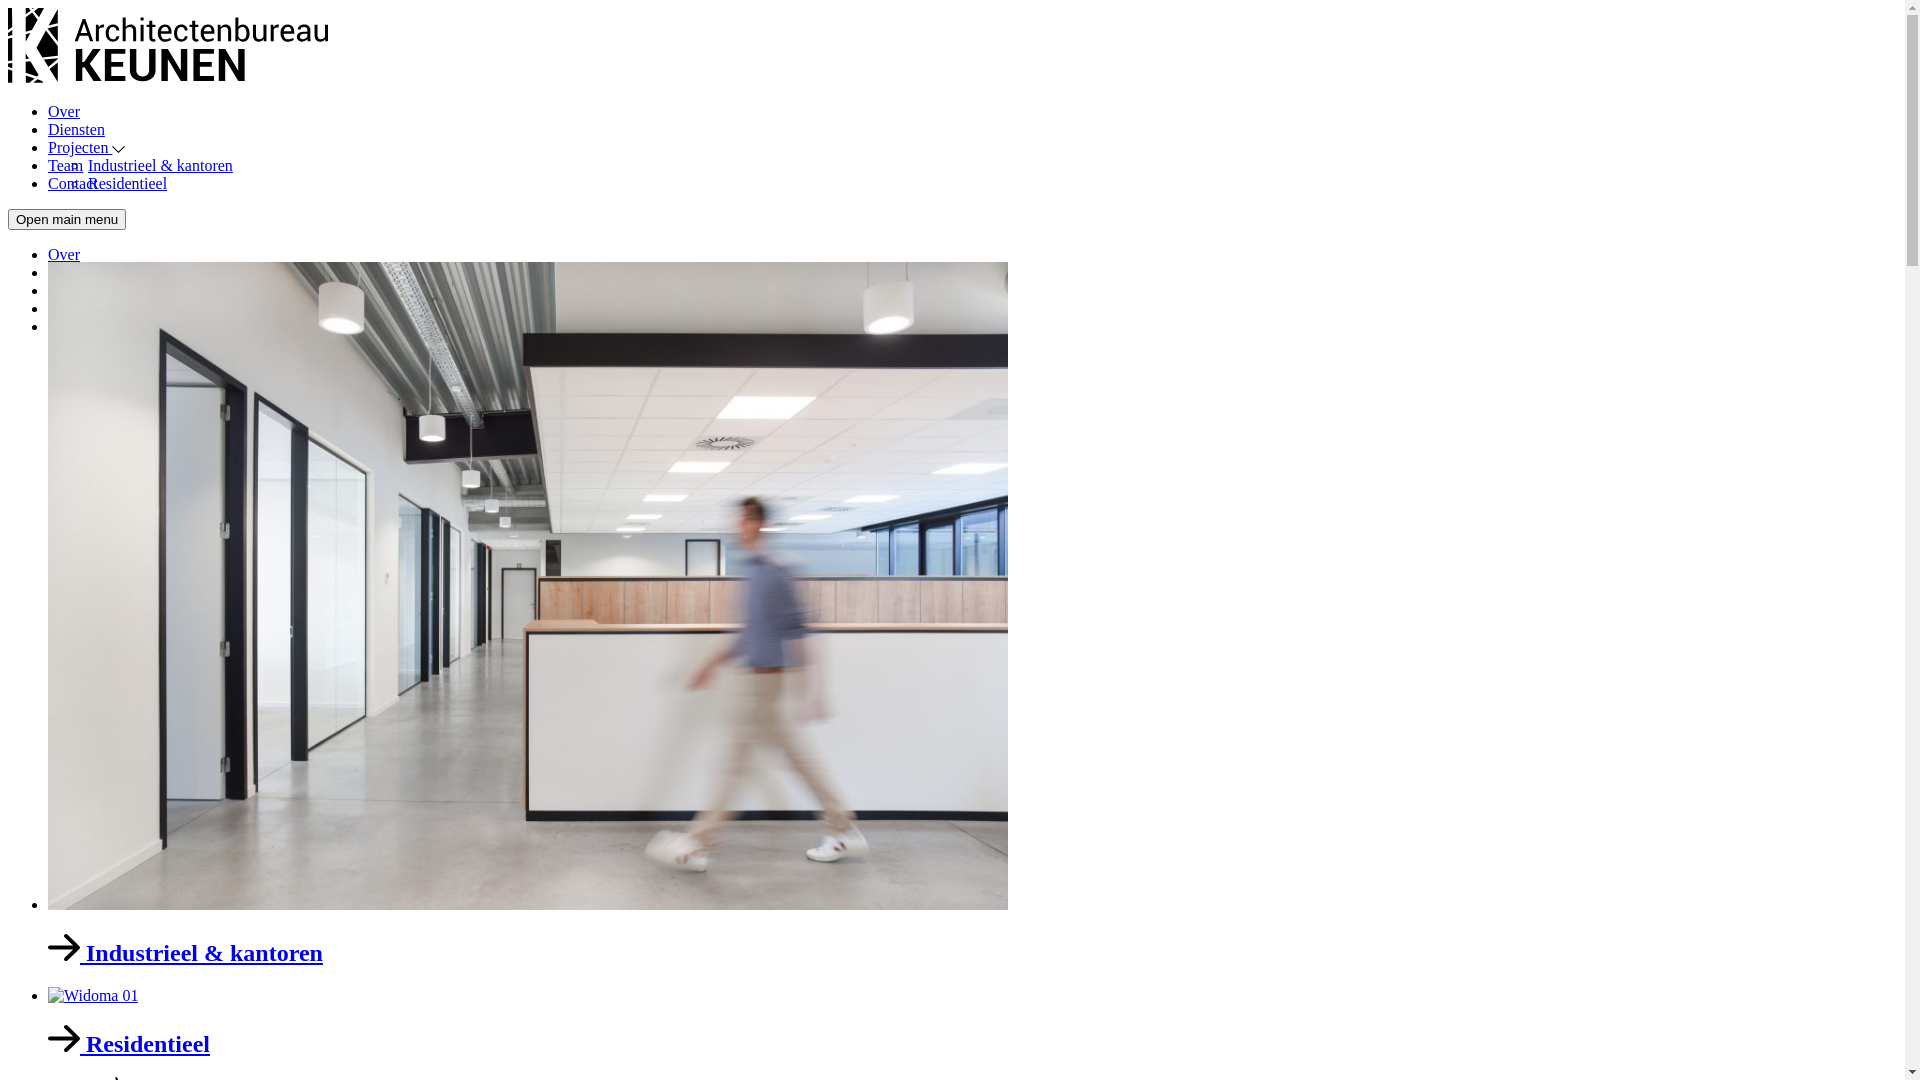 Image resolution: width=1920 pixels, height=1080 pixels. I want to click on Projecten, so click(86, 147).